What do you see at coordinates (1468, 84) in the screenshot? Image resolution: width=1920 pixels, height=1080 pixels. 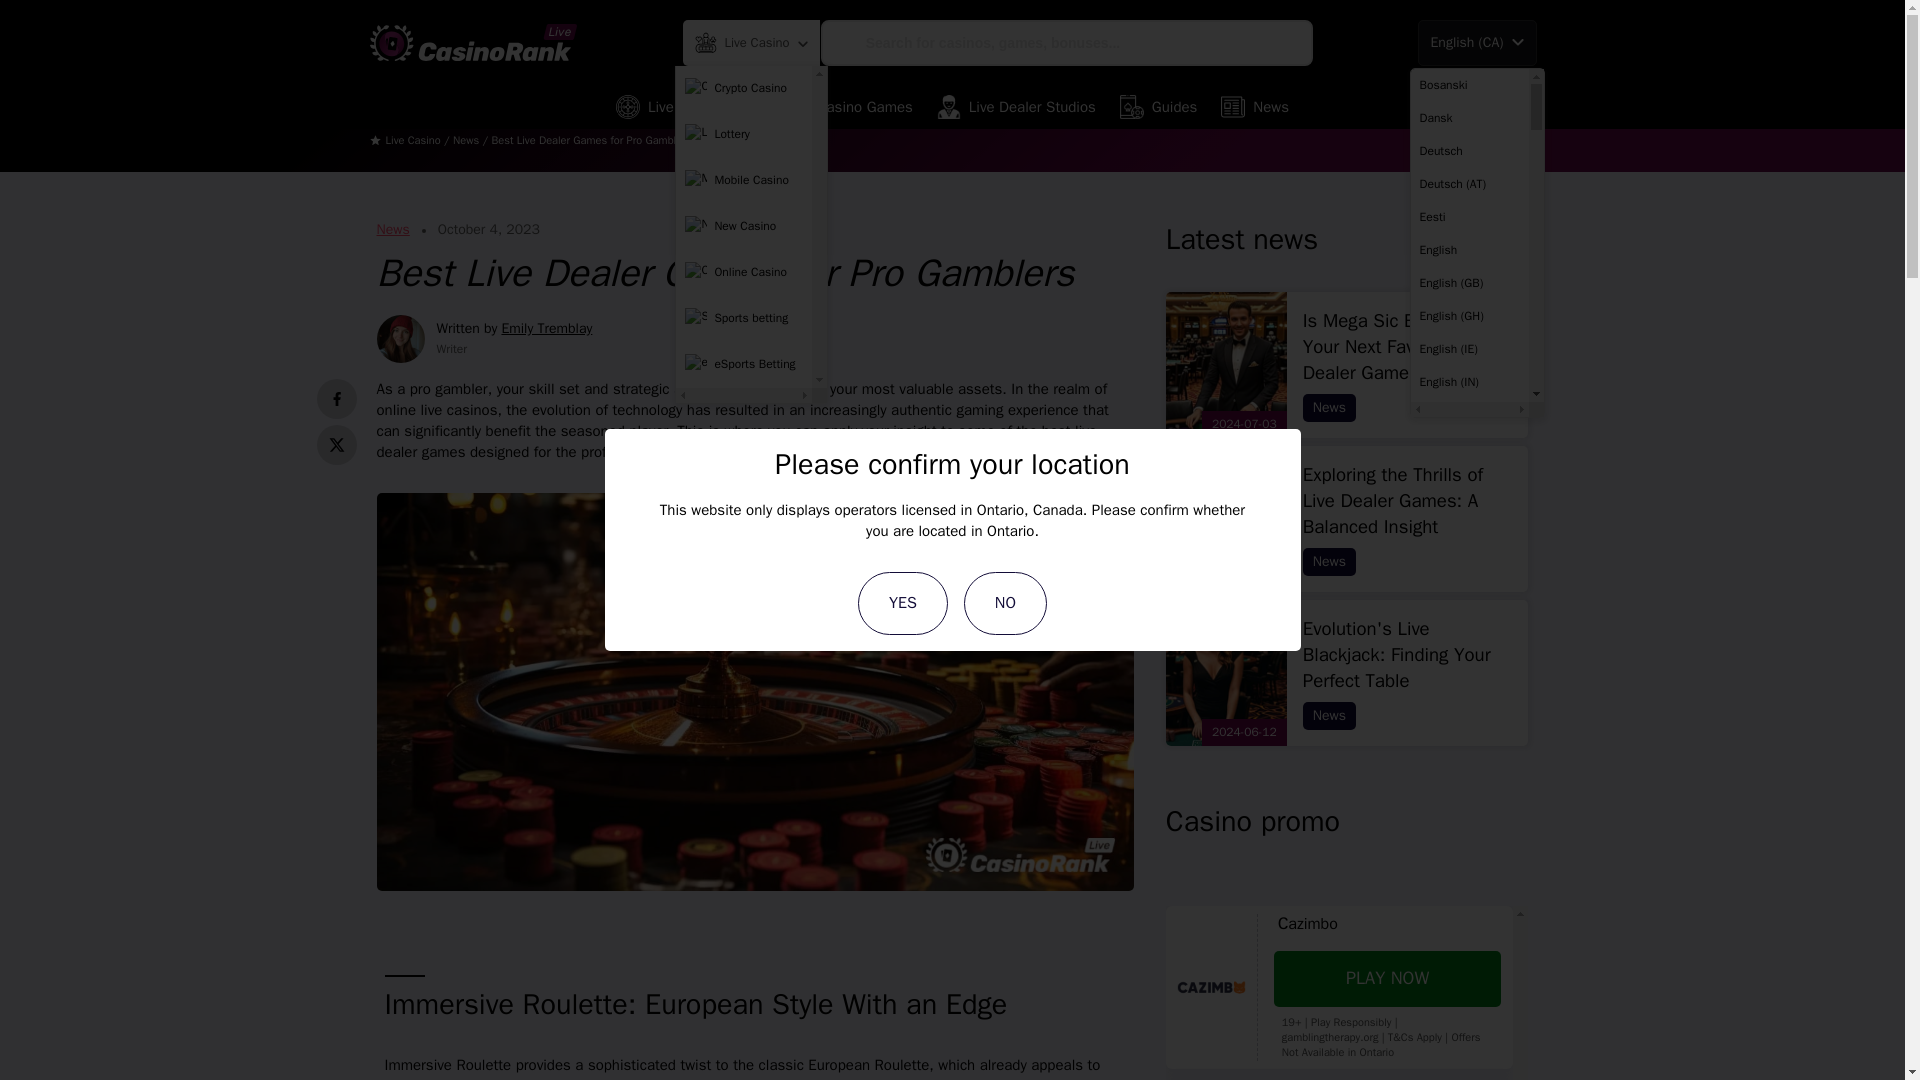 I see `Bosanski` at bounding box center [1468, 84].